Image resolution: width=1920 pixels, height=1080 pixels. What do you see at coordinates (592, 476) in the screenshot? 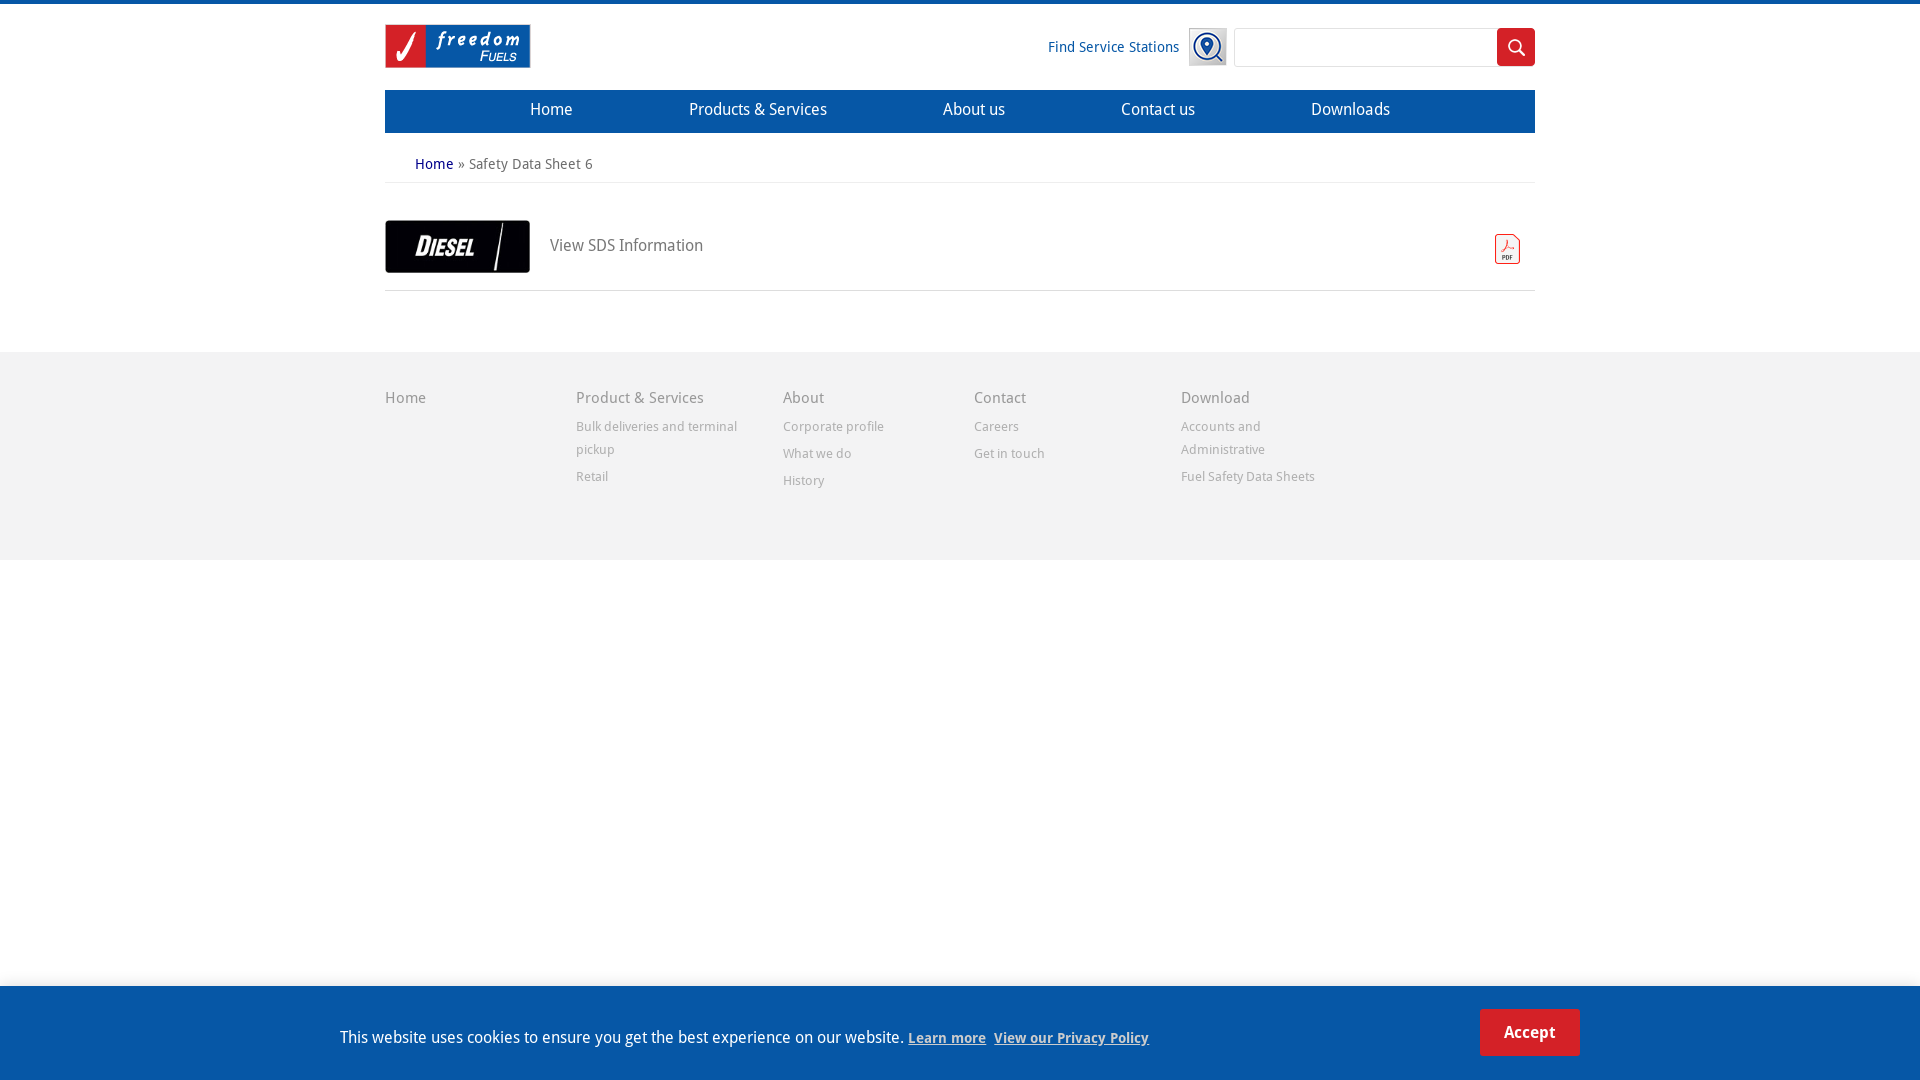
I see `Retail` at bounding box center [592, 476].